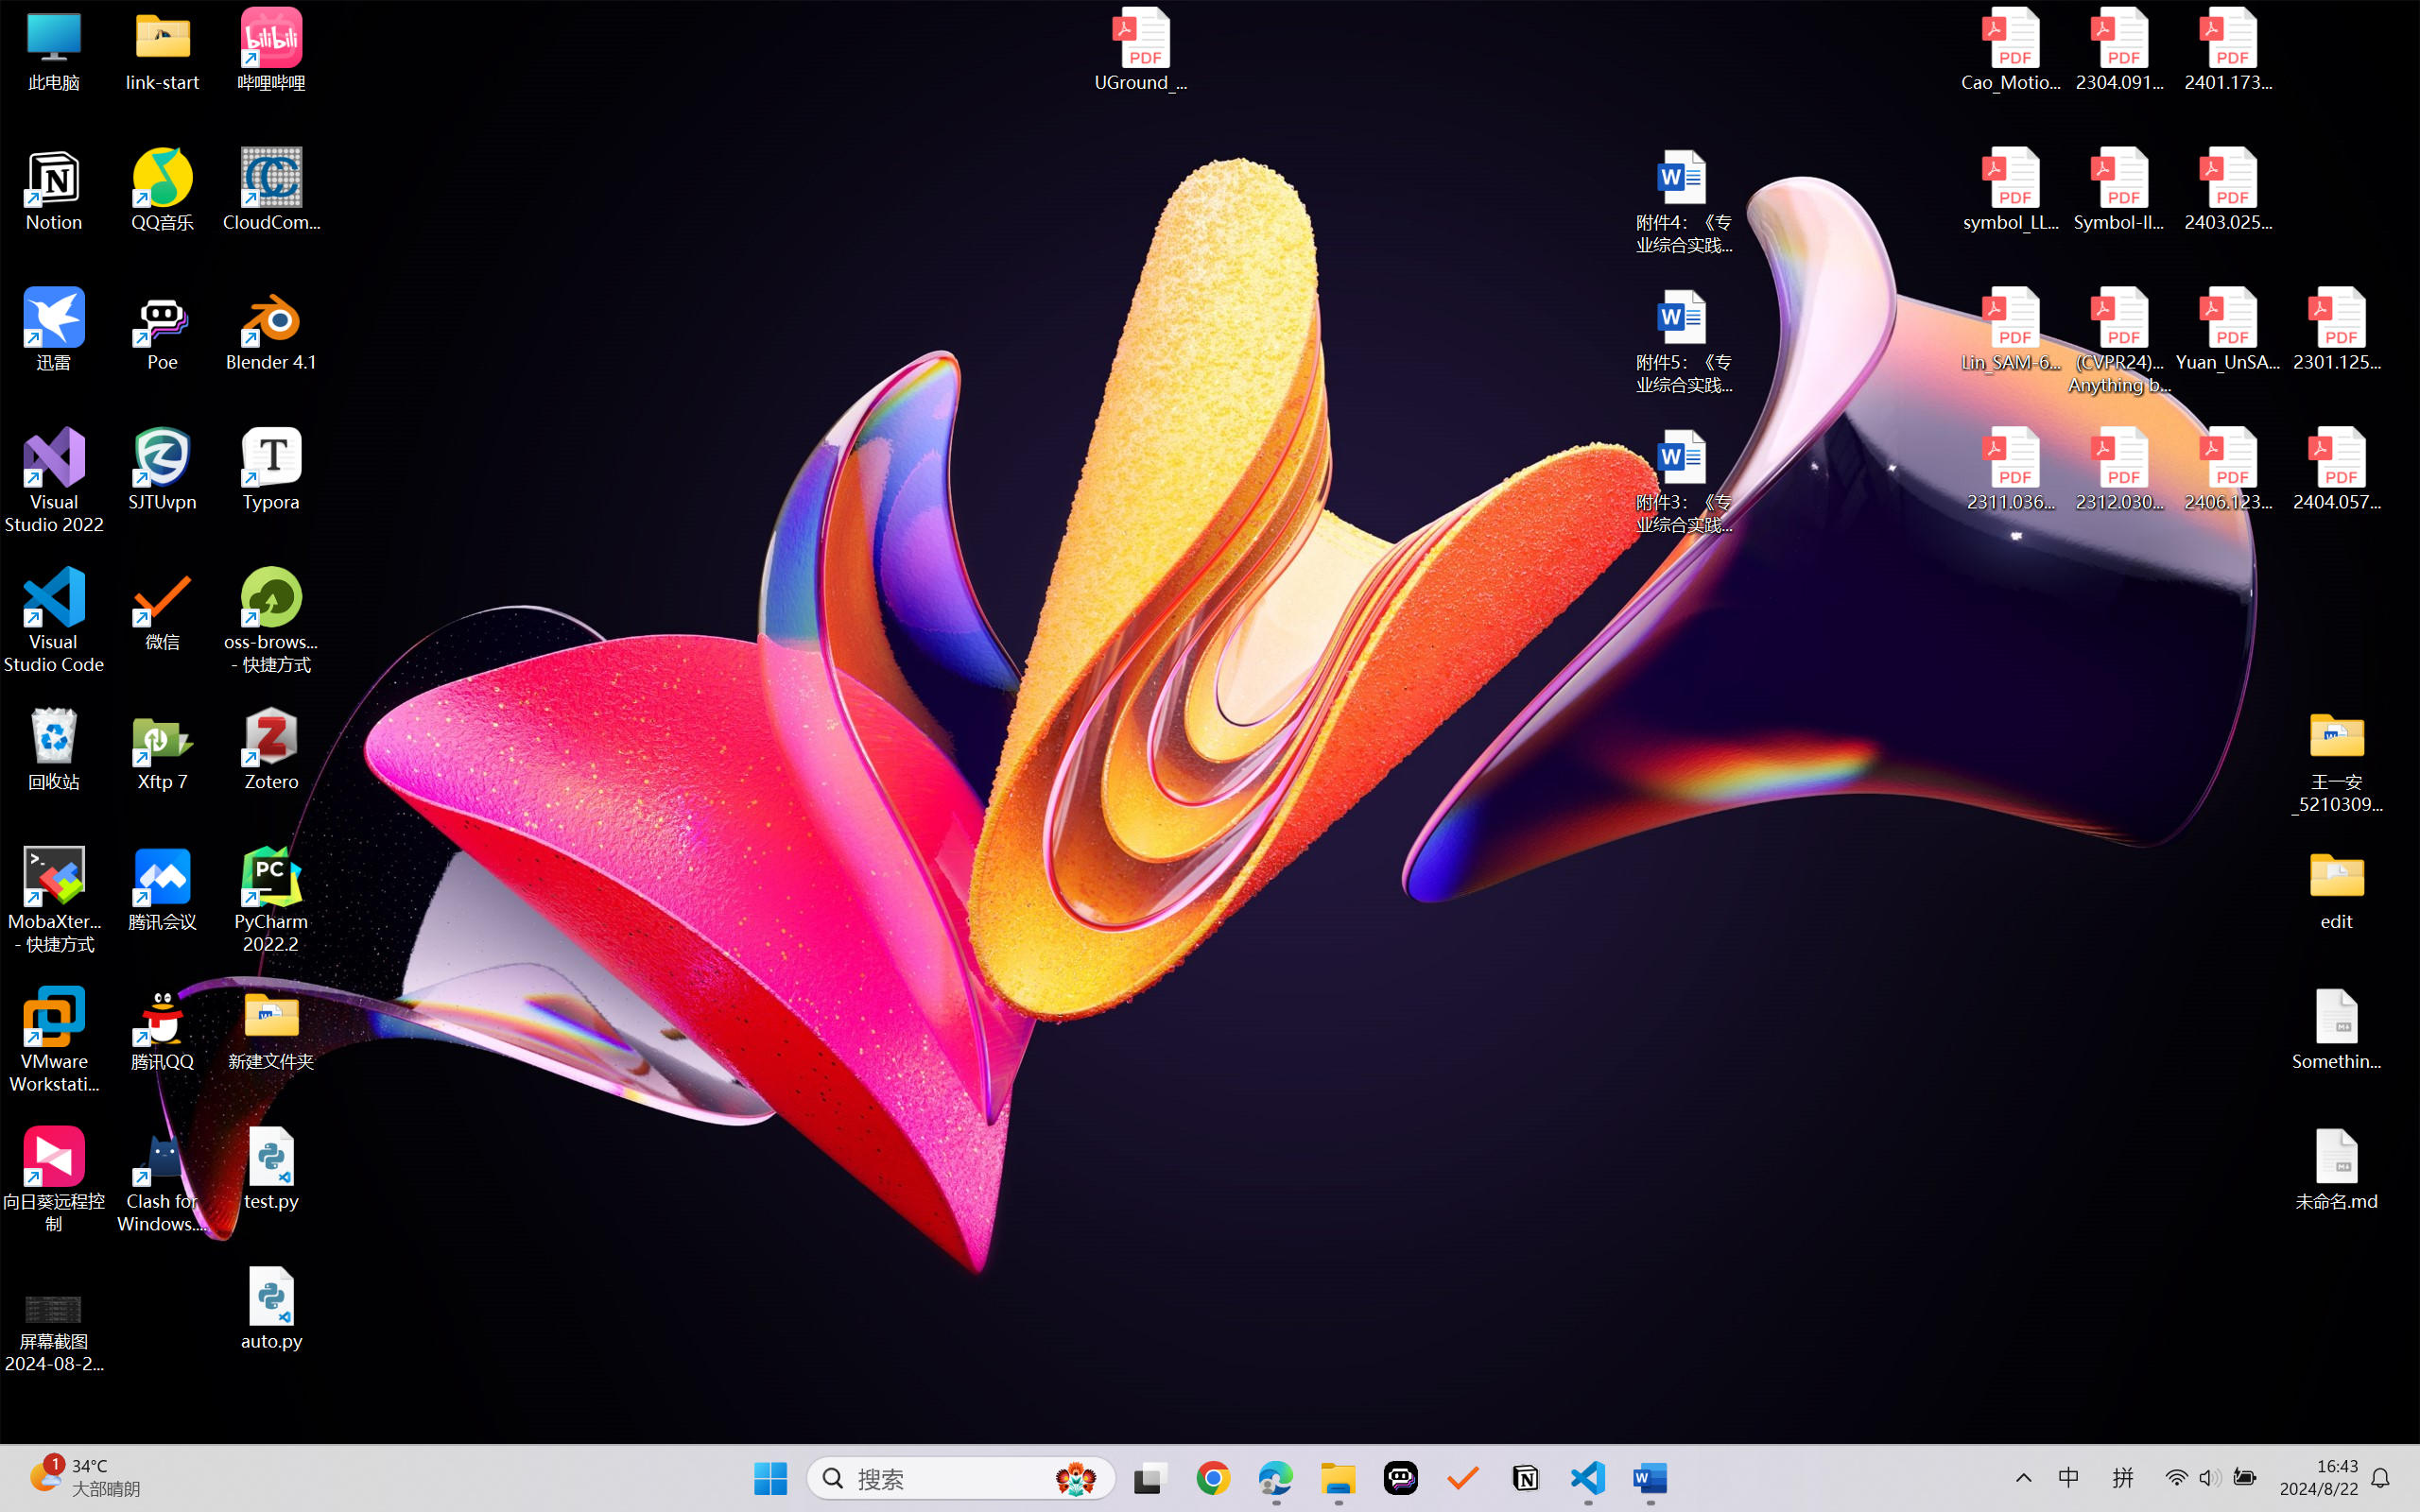 The width and height of the screenshot is (2420, 1512). What do you see at coordinates (2227, 49) in the screenshot?
I see `2401.17399v1.pdf` at bounding box center [2227, 49].